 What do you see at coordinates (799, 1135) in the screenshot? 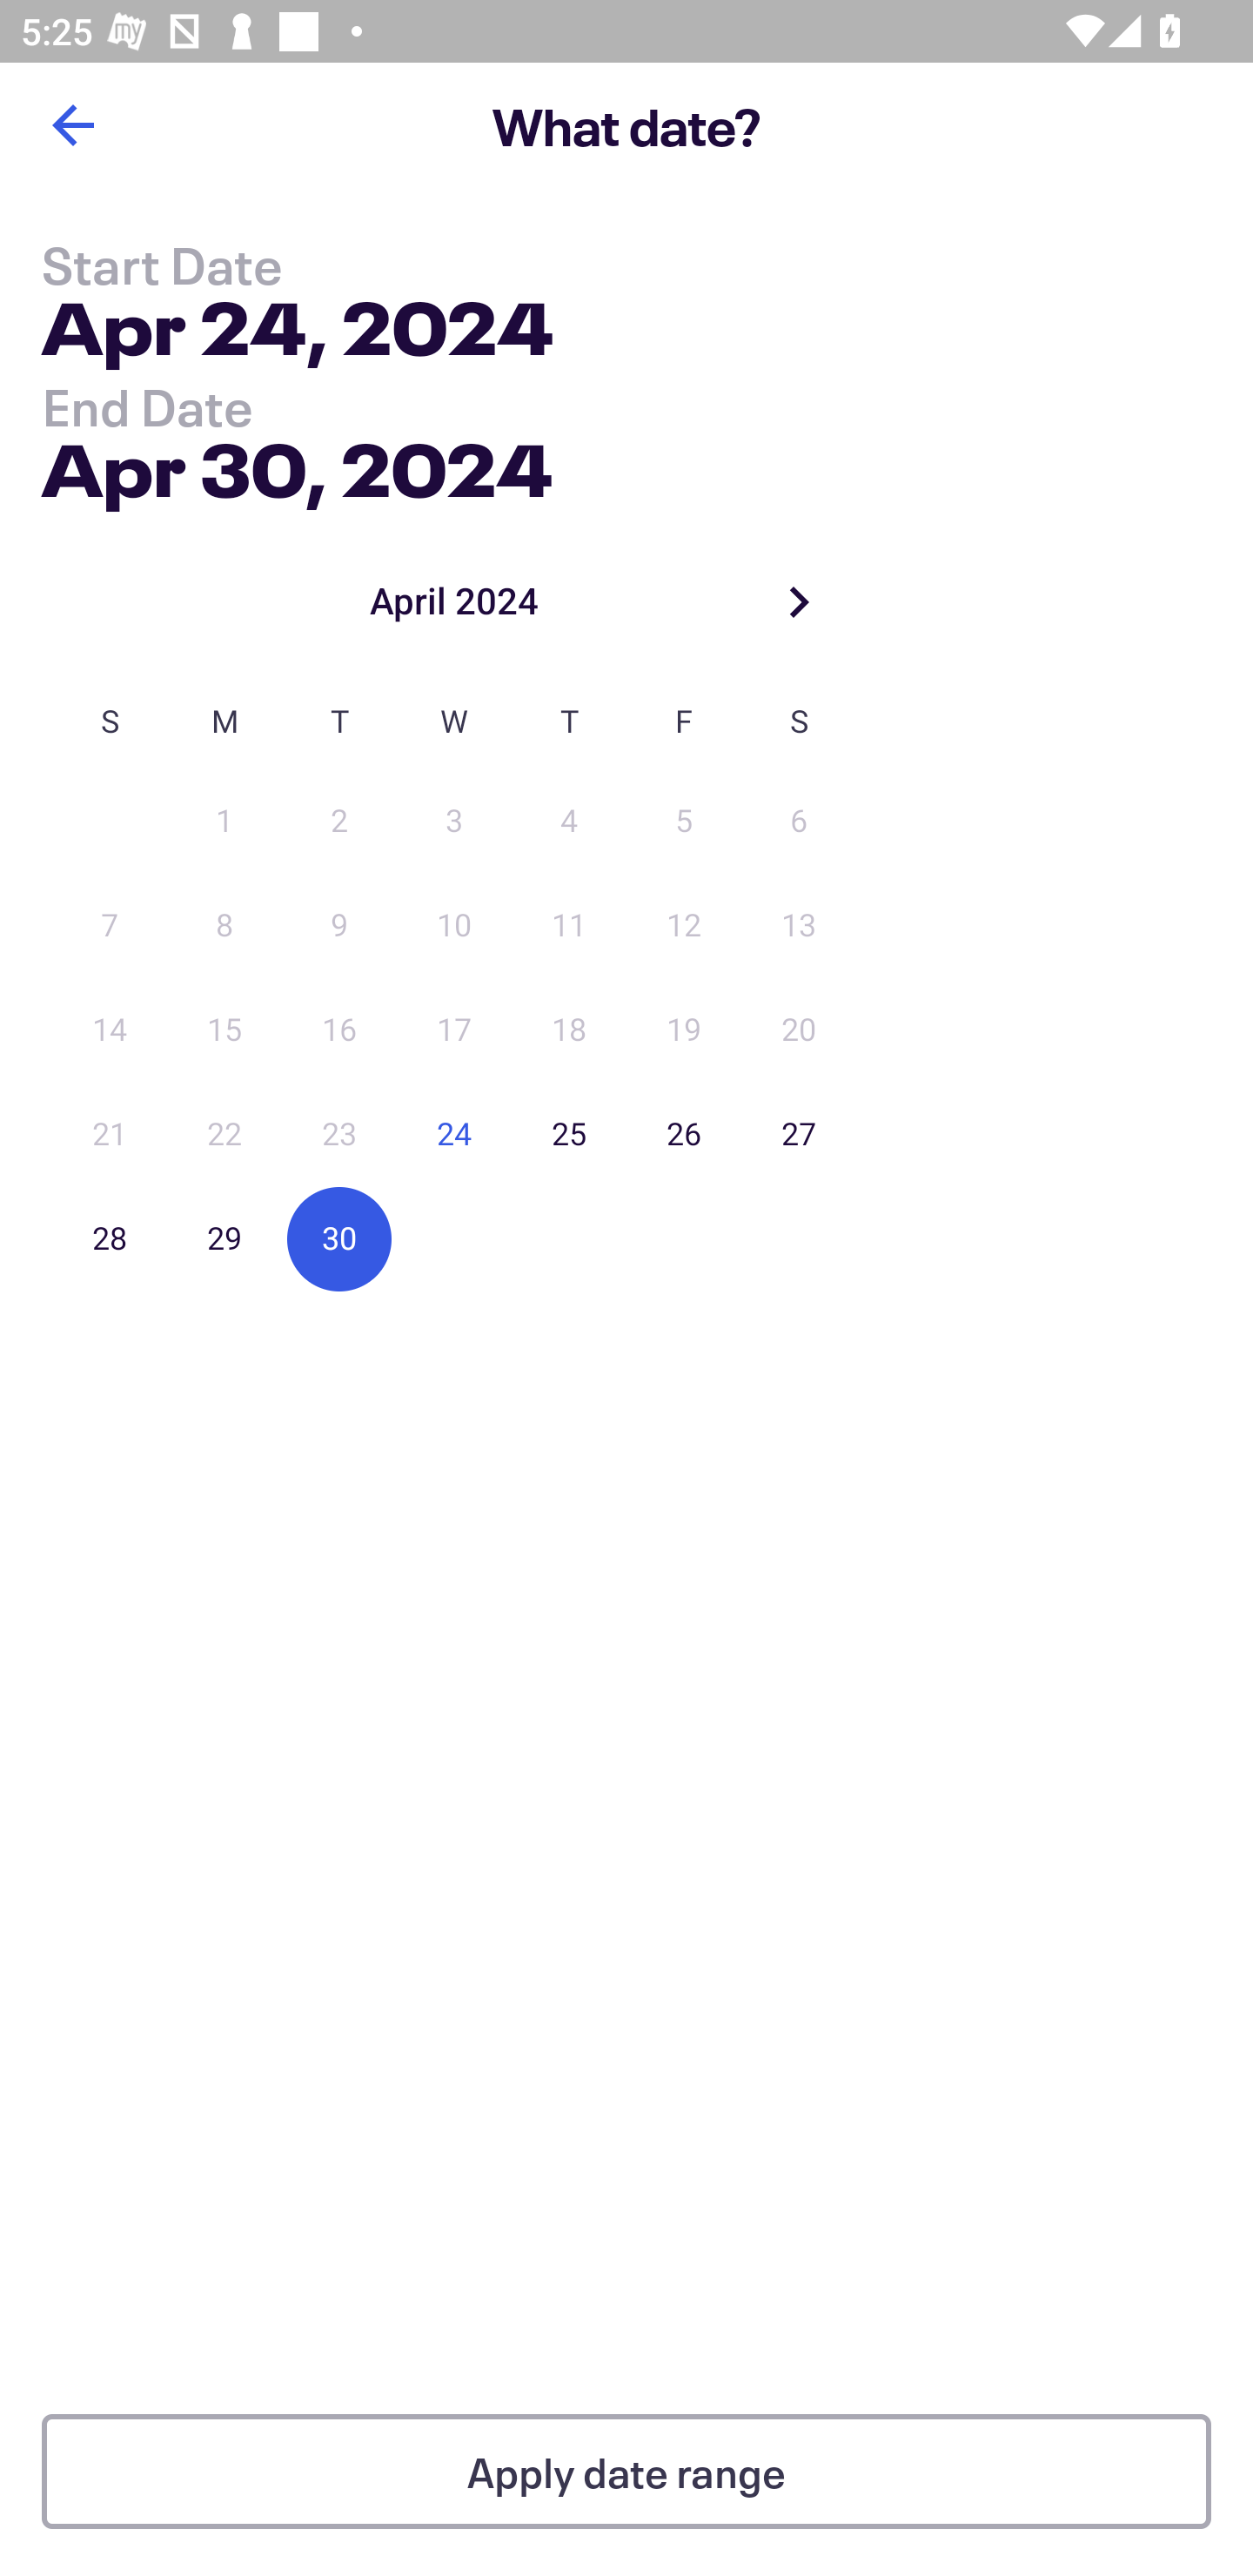
I see `27 27 April 2024` at bounding box center [799, 1135].